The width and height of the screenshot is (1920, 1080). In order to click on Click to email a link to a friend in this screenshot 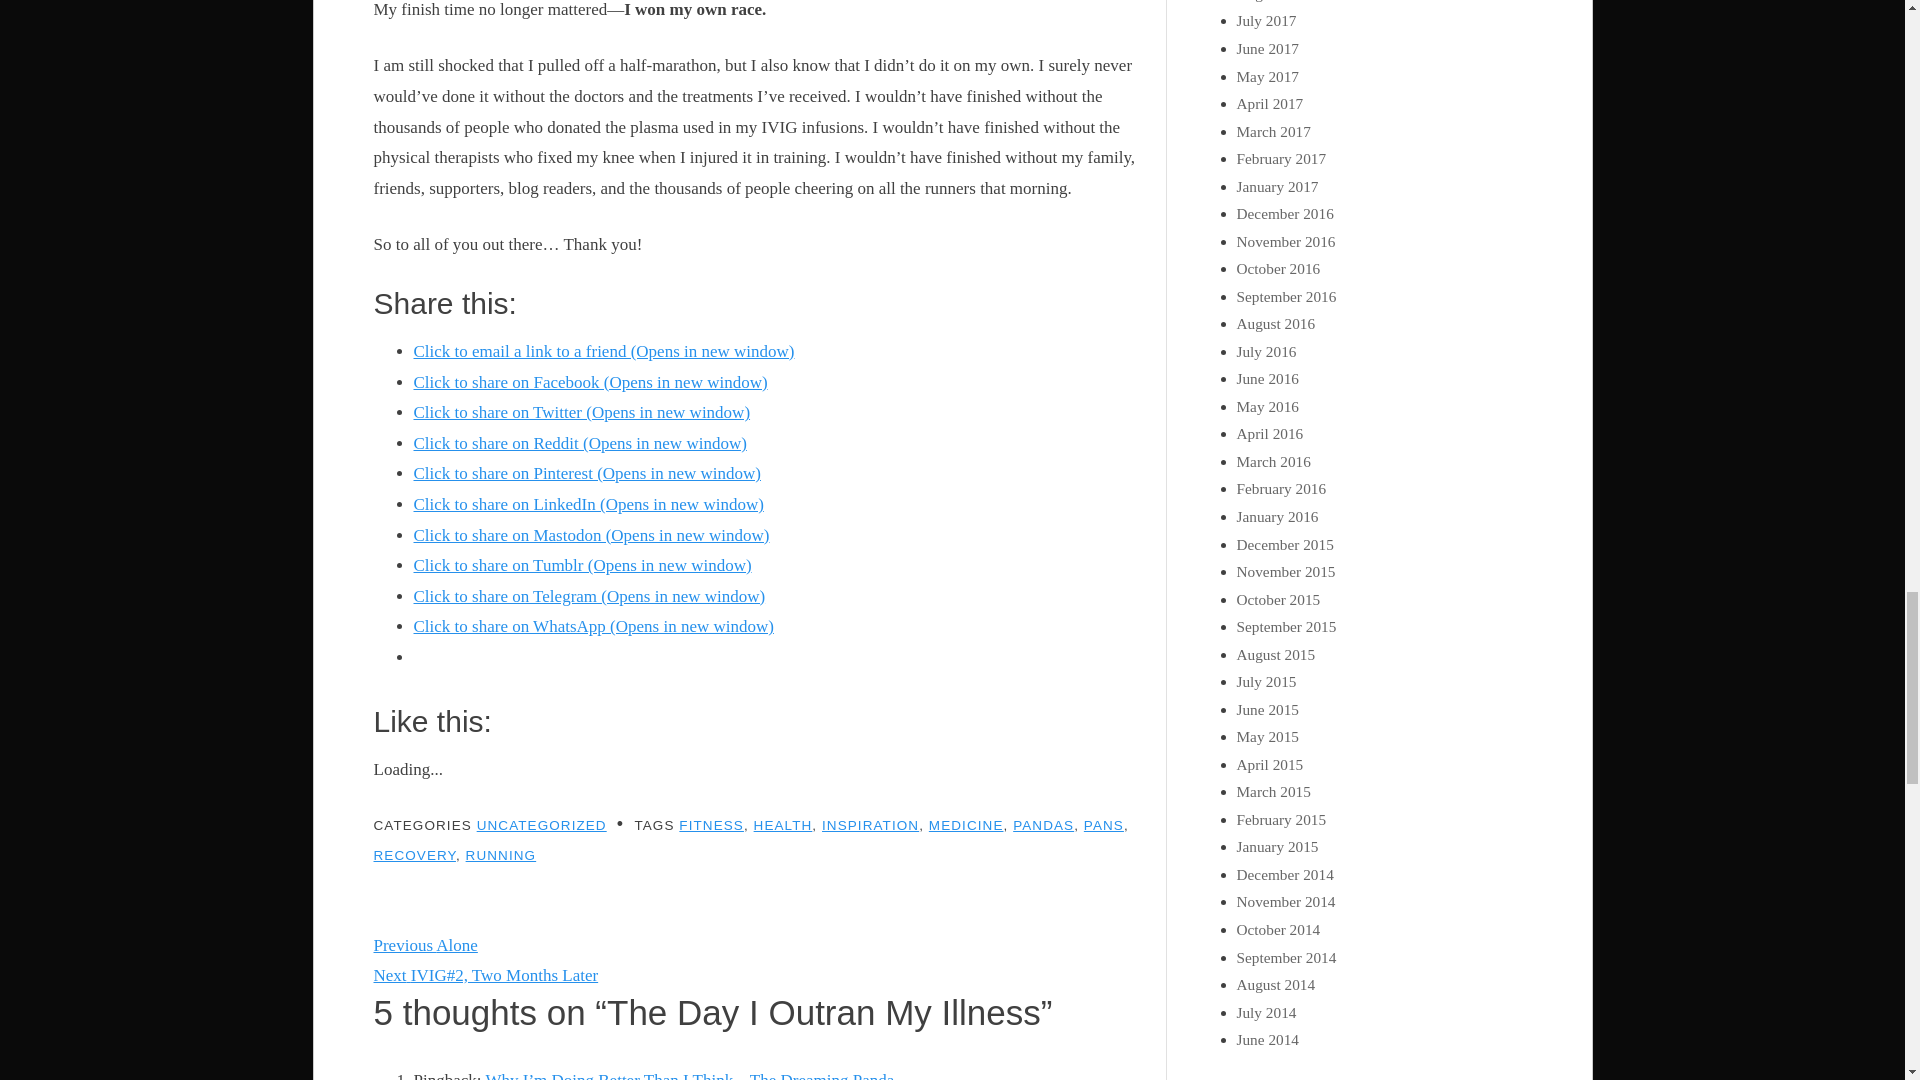, I will do `click(604, 351)`.